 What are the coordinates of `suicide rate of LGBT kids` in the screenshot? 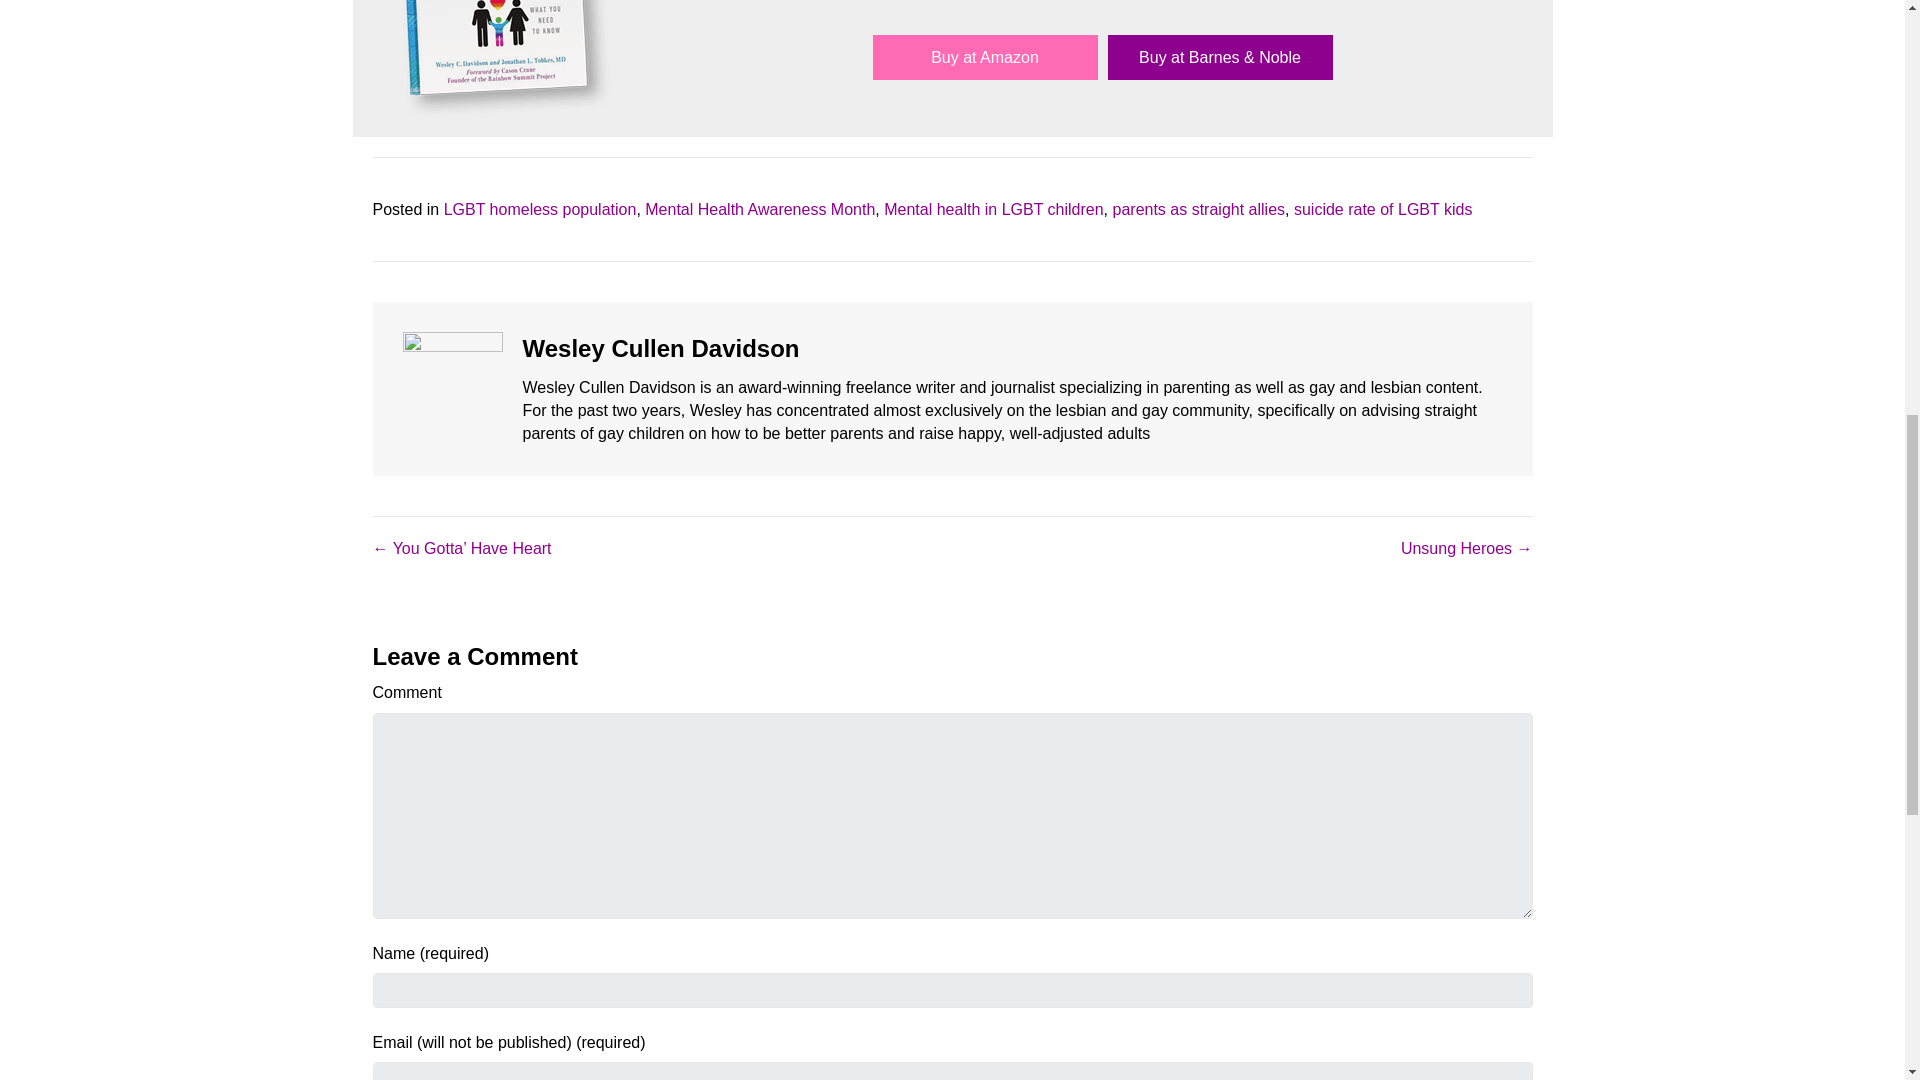 It's located at (1383, 209).